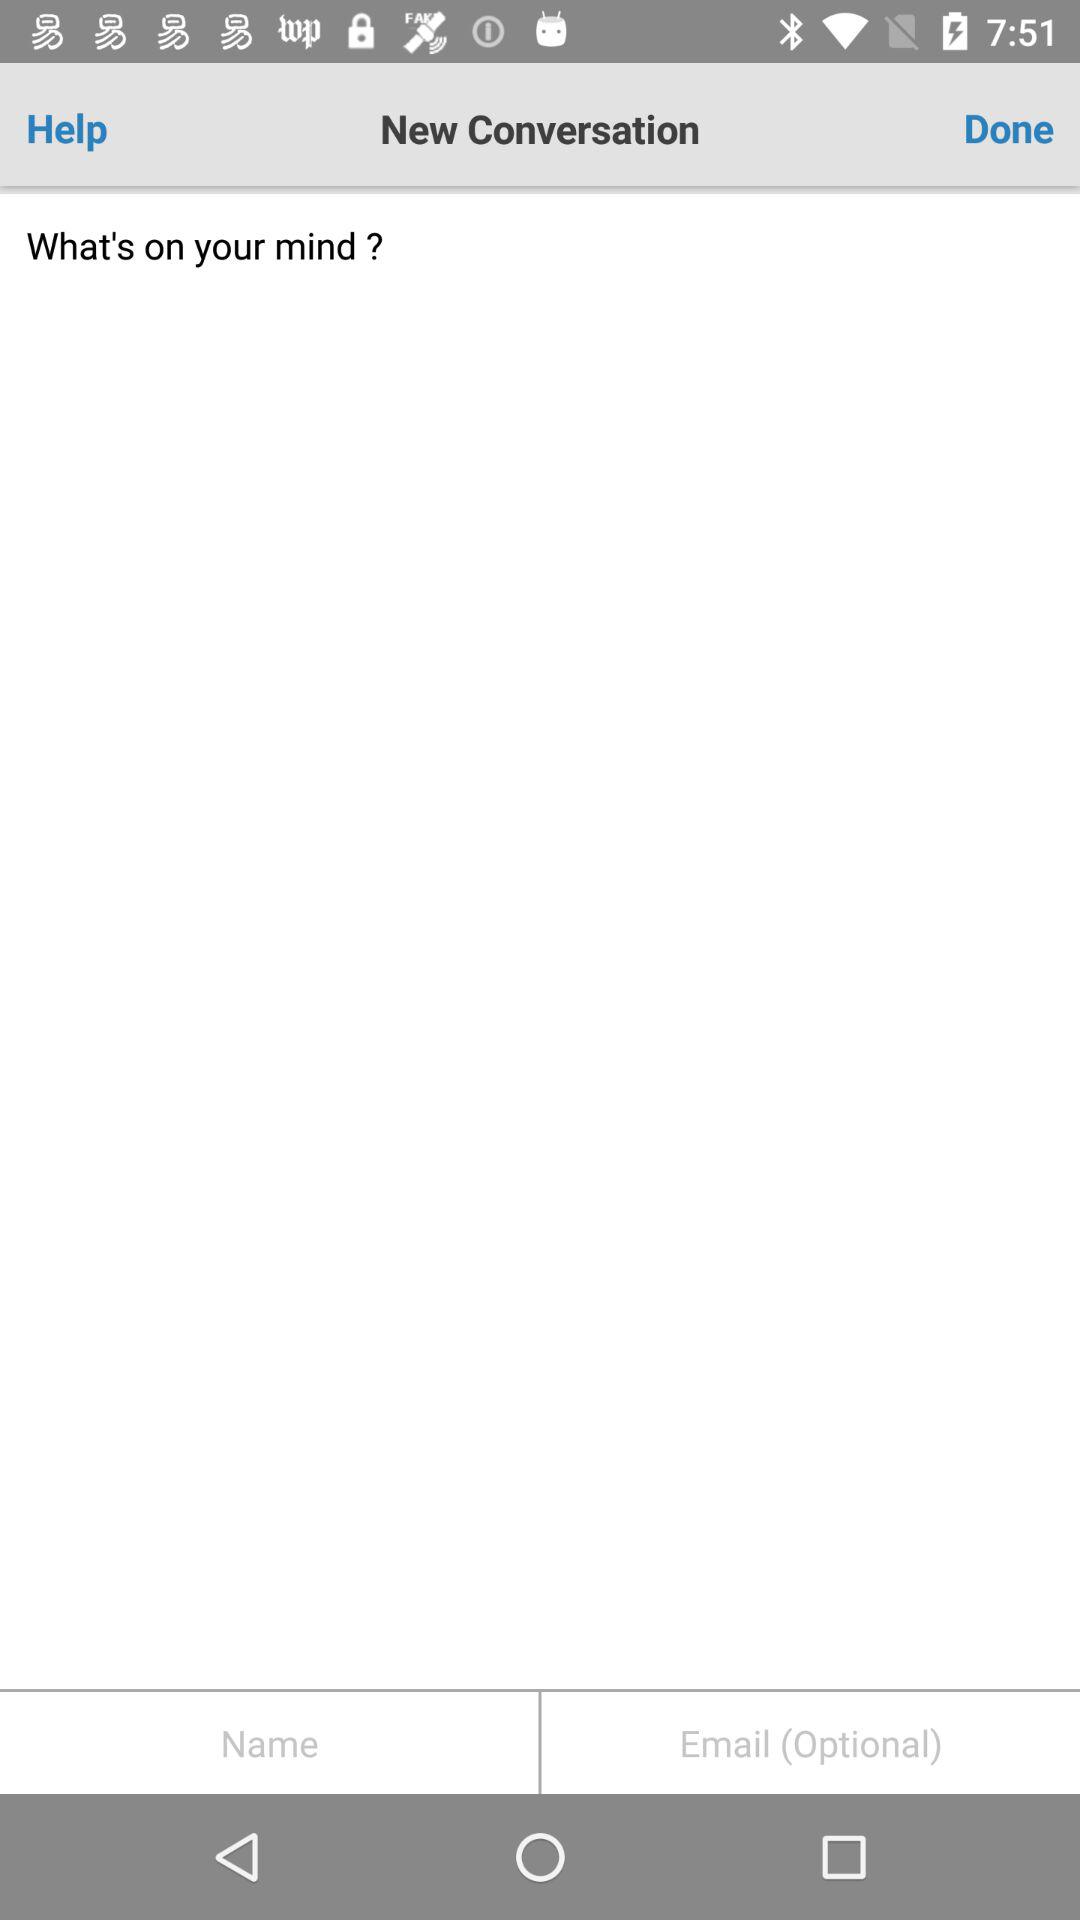 Image resolution: width=1080 pixels, height=1920 pixels. I want to click on scroll until the done, so click(969, 128).